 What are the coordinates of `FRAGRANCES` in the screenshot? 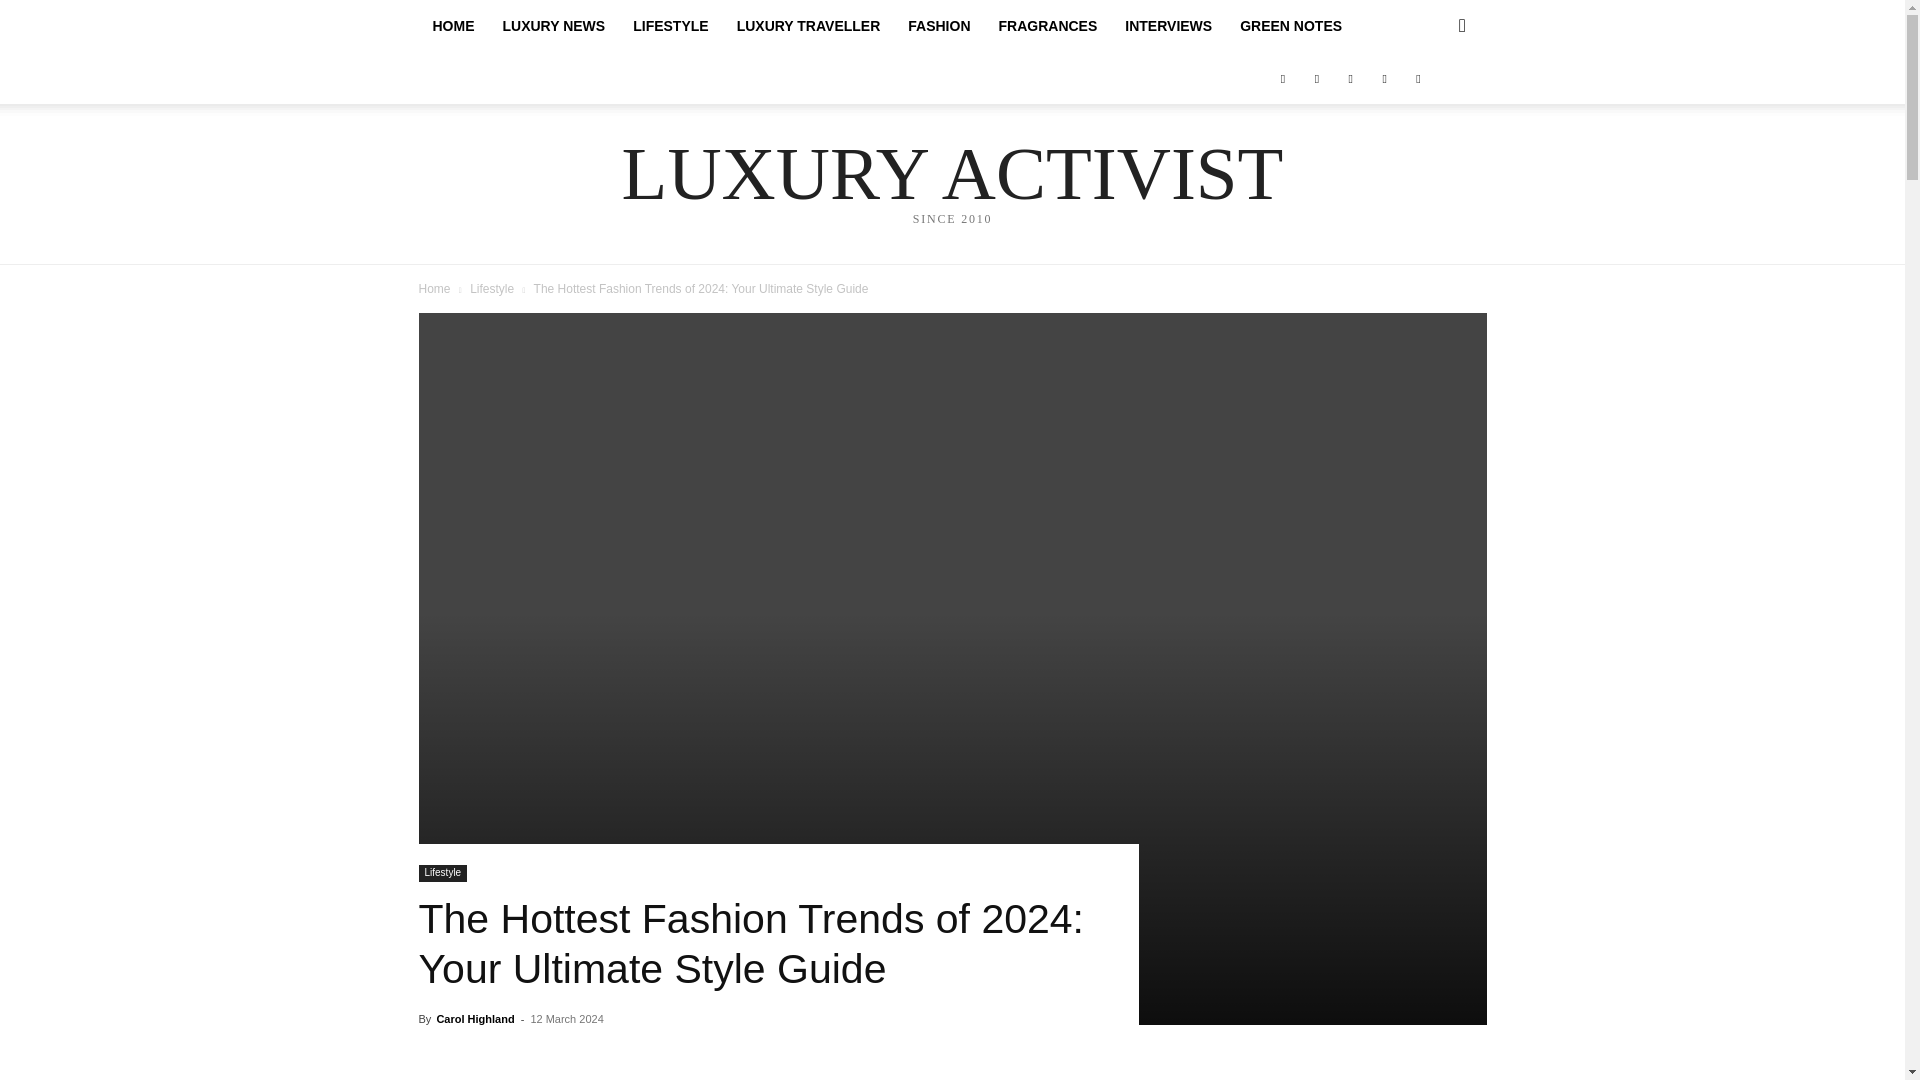 It's located at (1048, 26).